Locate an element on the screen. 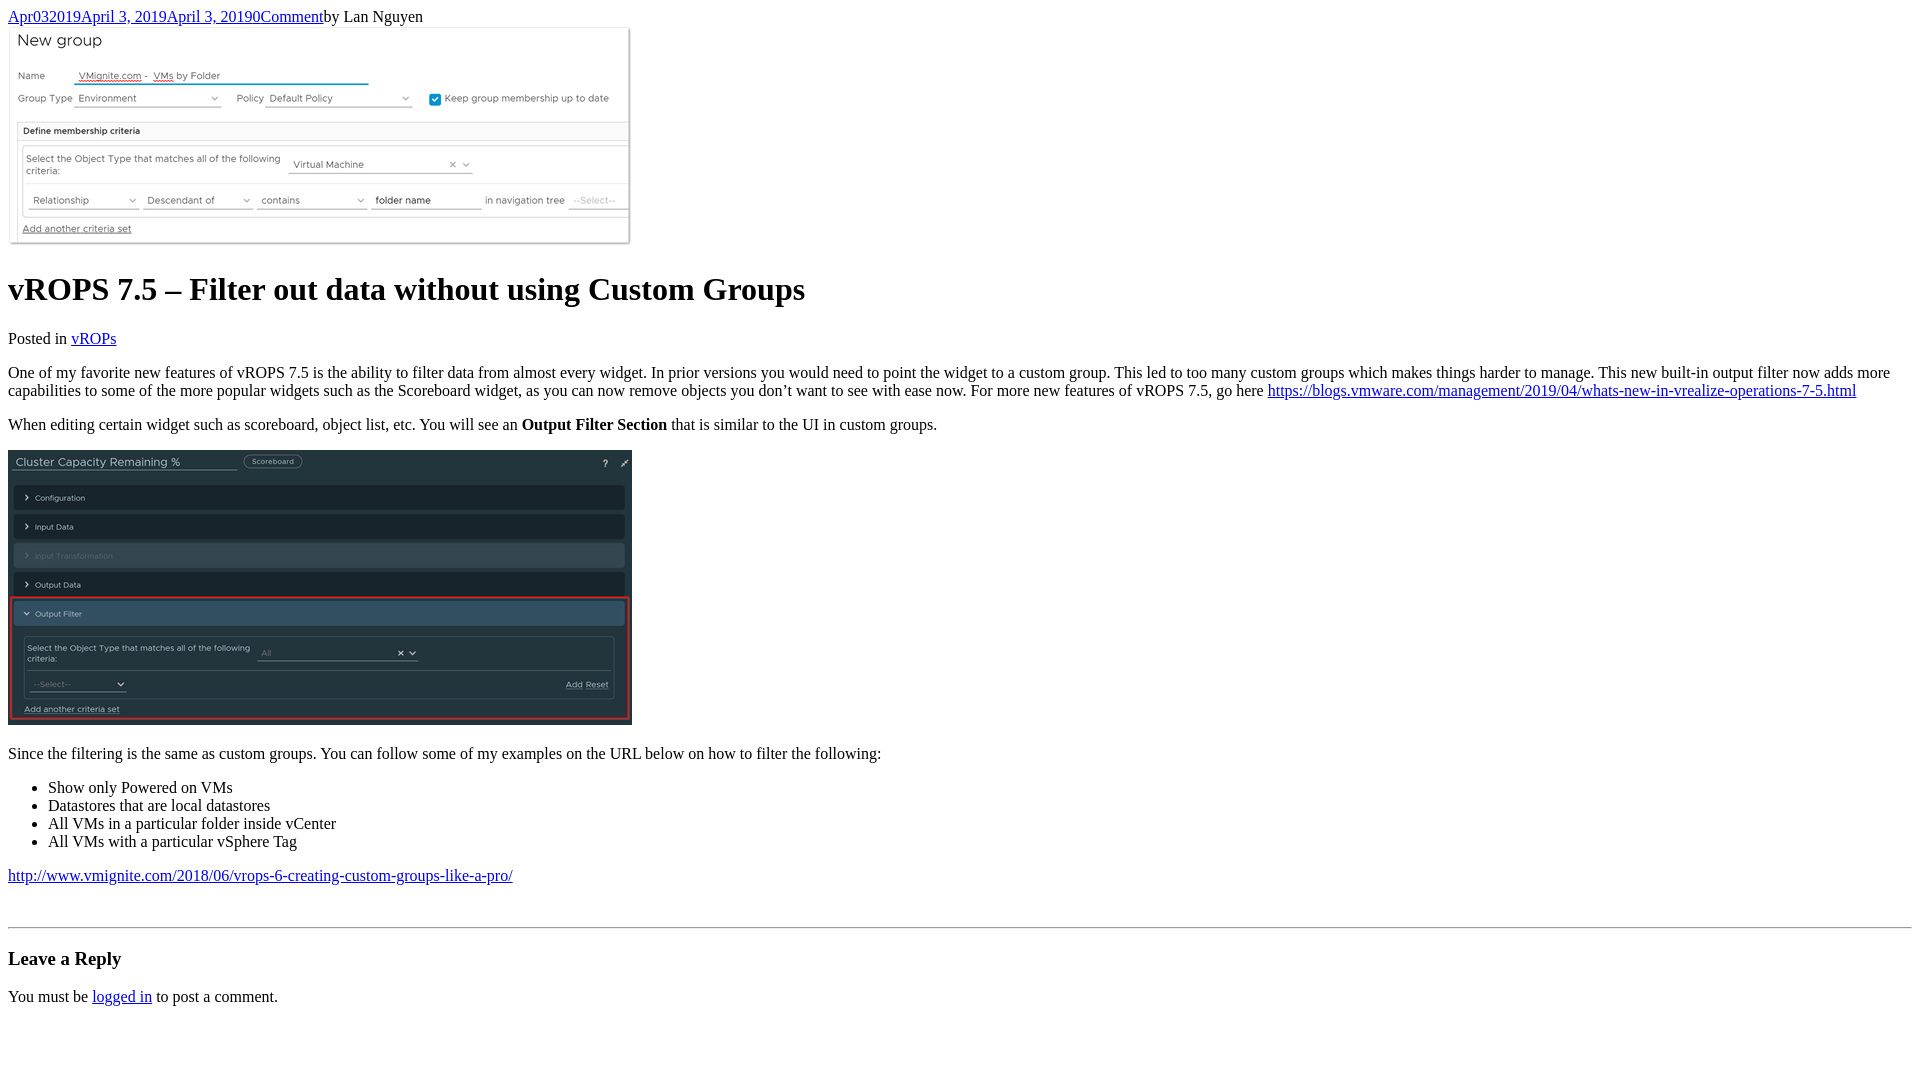  0 is located at coordinates (255, 16).